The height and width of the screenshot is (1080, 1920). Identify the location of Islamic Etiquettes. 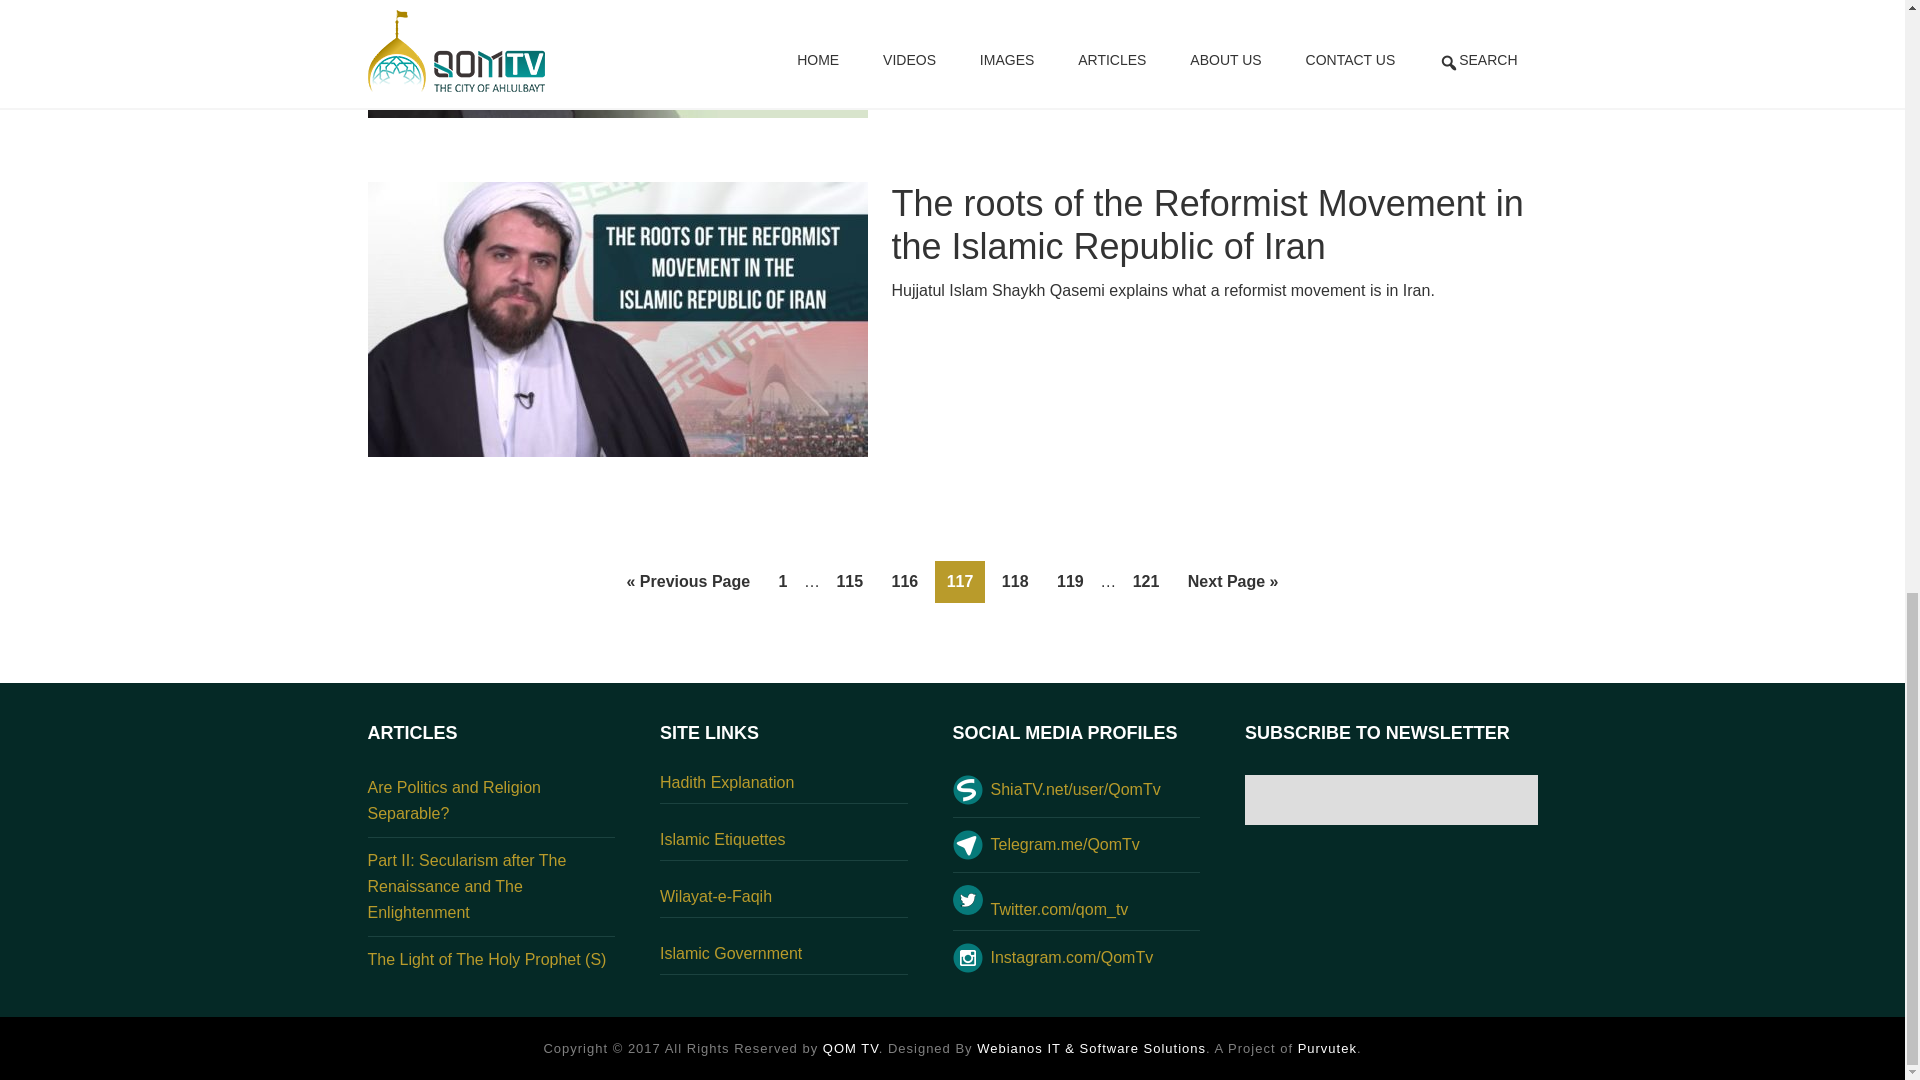
(784, 846).